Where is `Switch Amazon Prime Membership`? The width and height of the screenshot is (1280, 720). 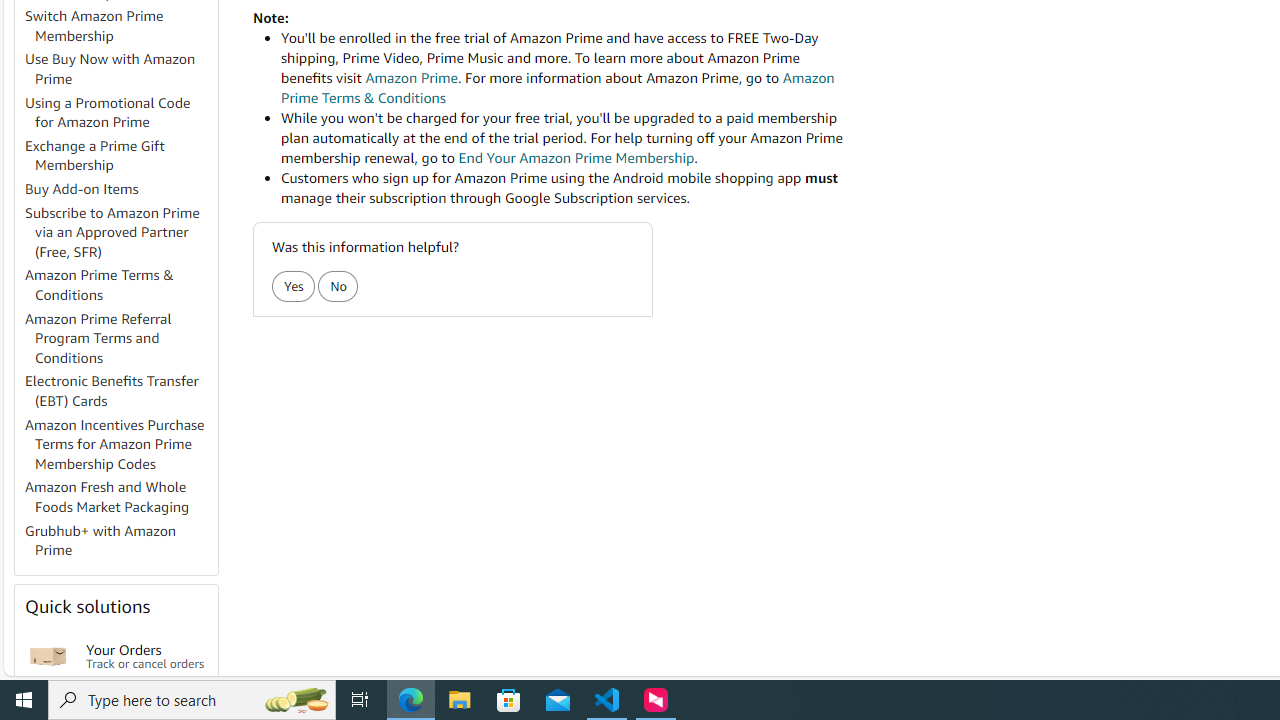
Switch Amazon Prime Membership is located at coordinates (120, 26).